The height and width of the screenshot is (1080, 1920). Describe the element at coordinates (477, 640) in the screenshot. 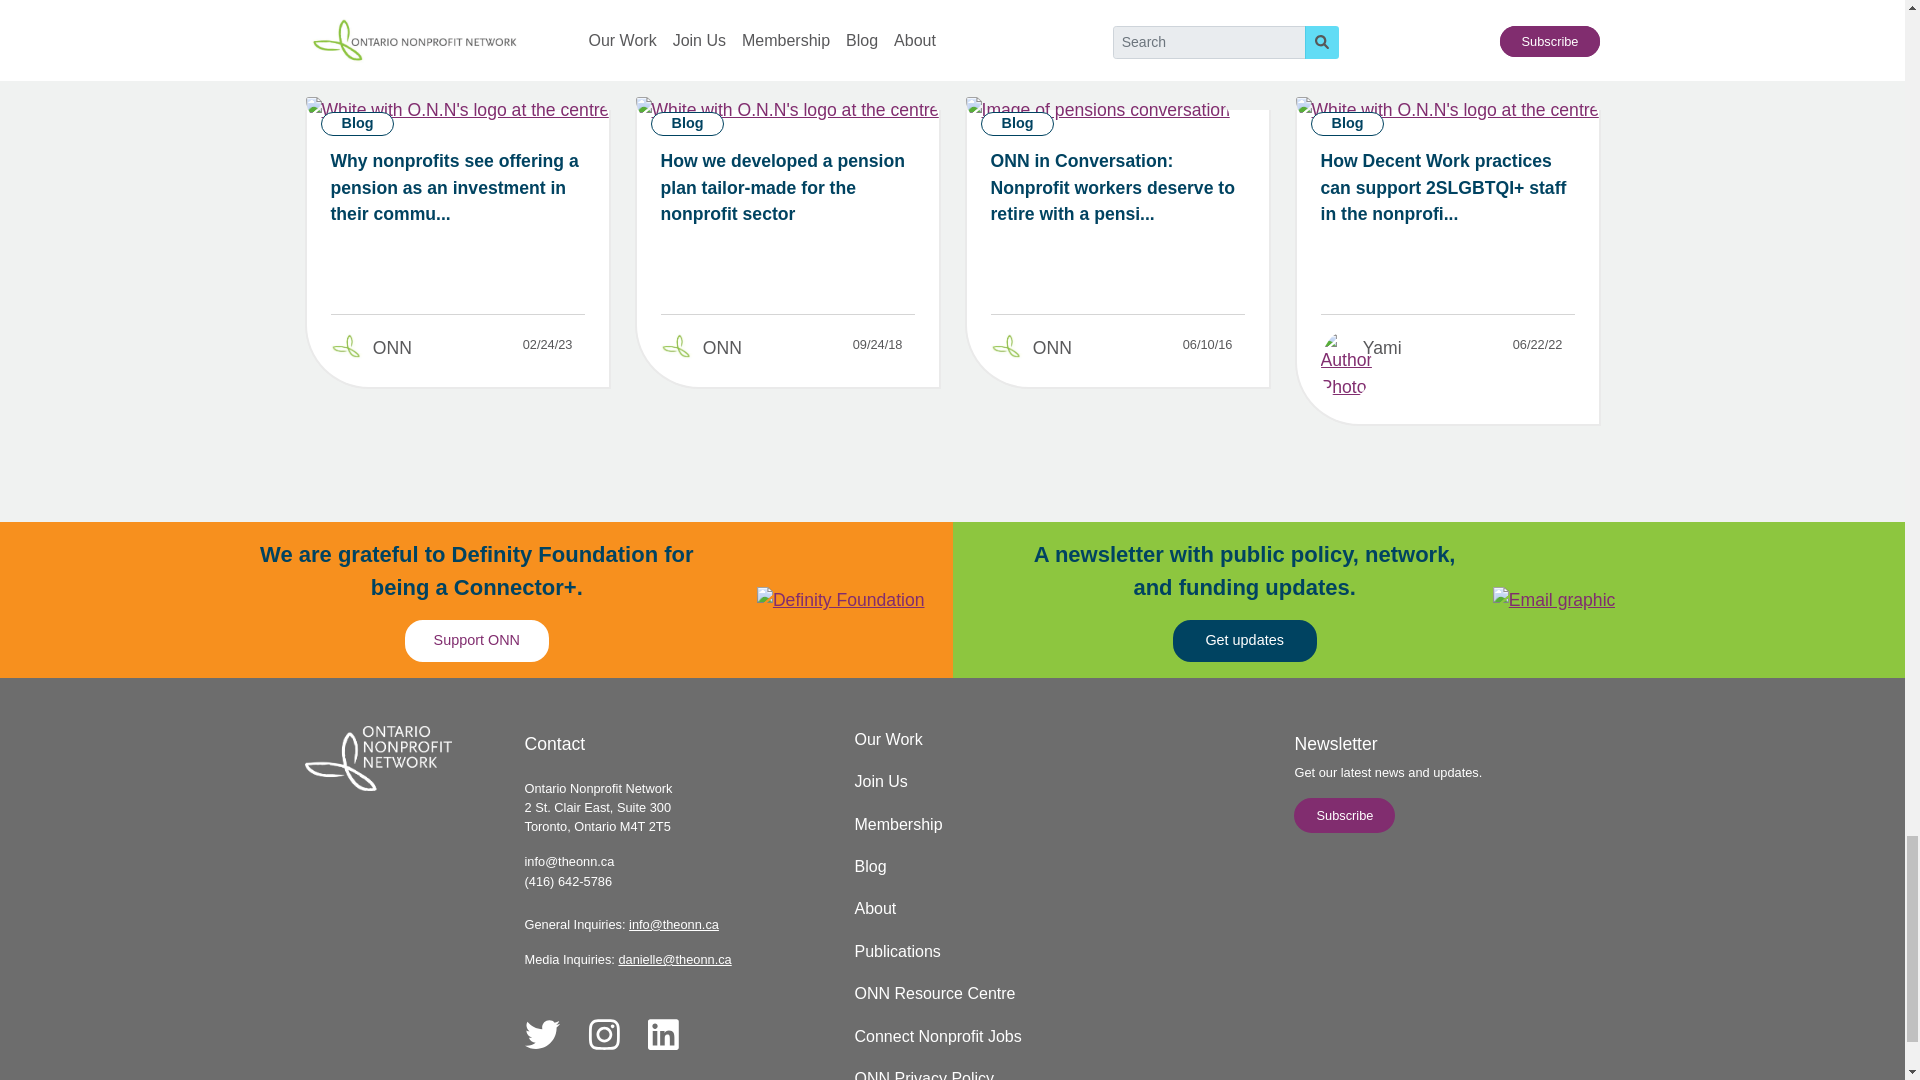

I see `Support ONN` at that location.